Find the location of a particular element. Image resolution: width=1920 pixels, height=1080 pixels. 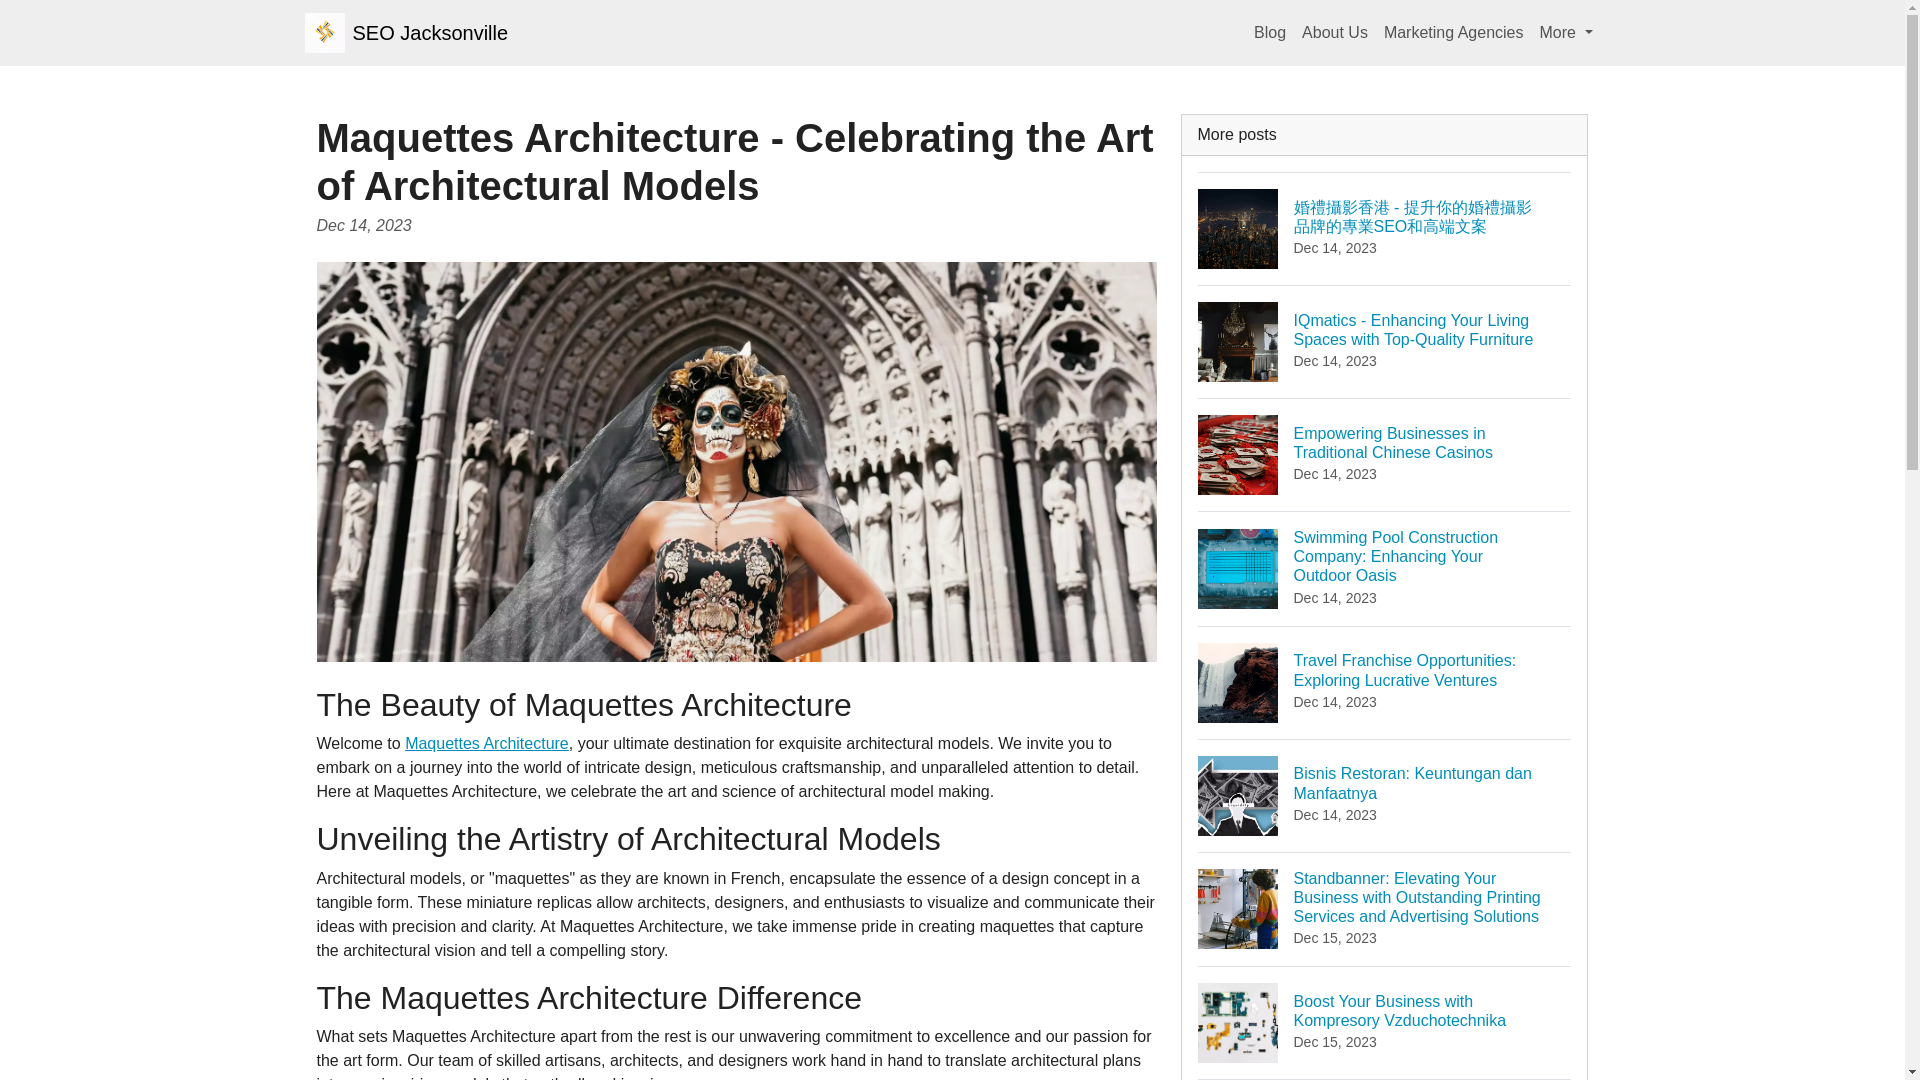

Blog is located at coordinates (406, 32).